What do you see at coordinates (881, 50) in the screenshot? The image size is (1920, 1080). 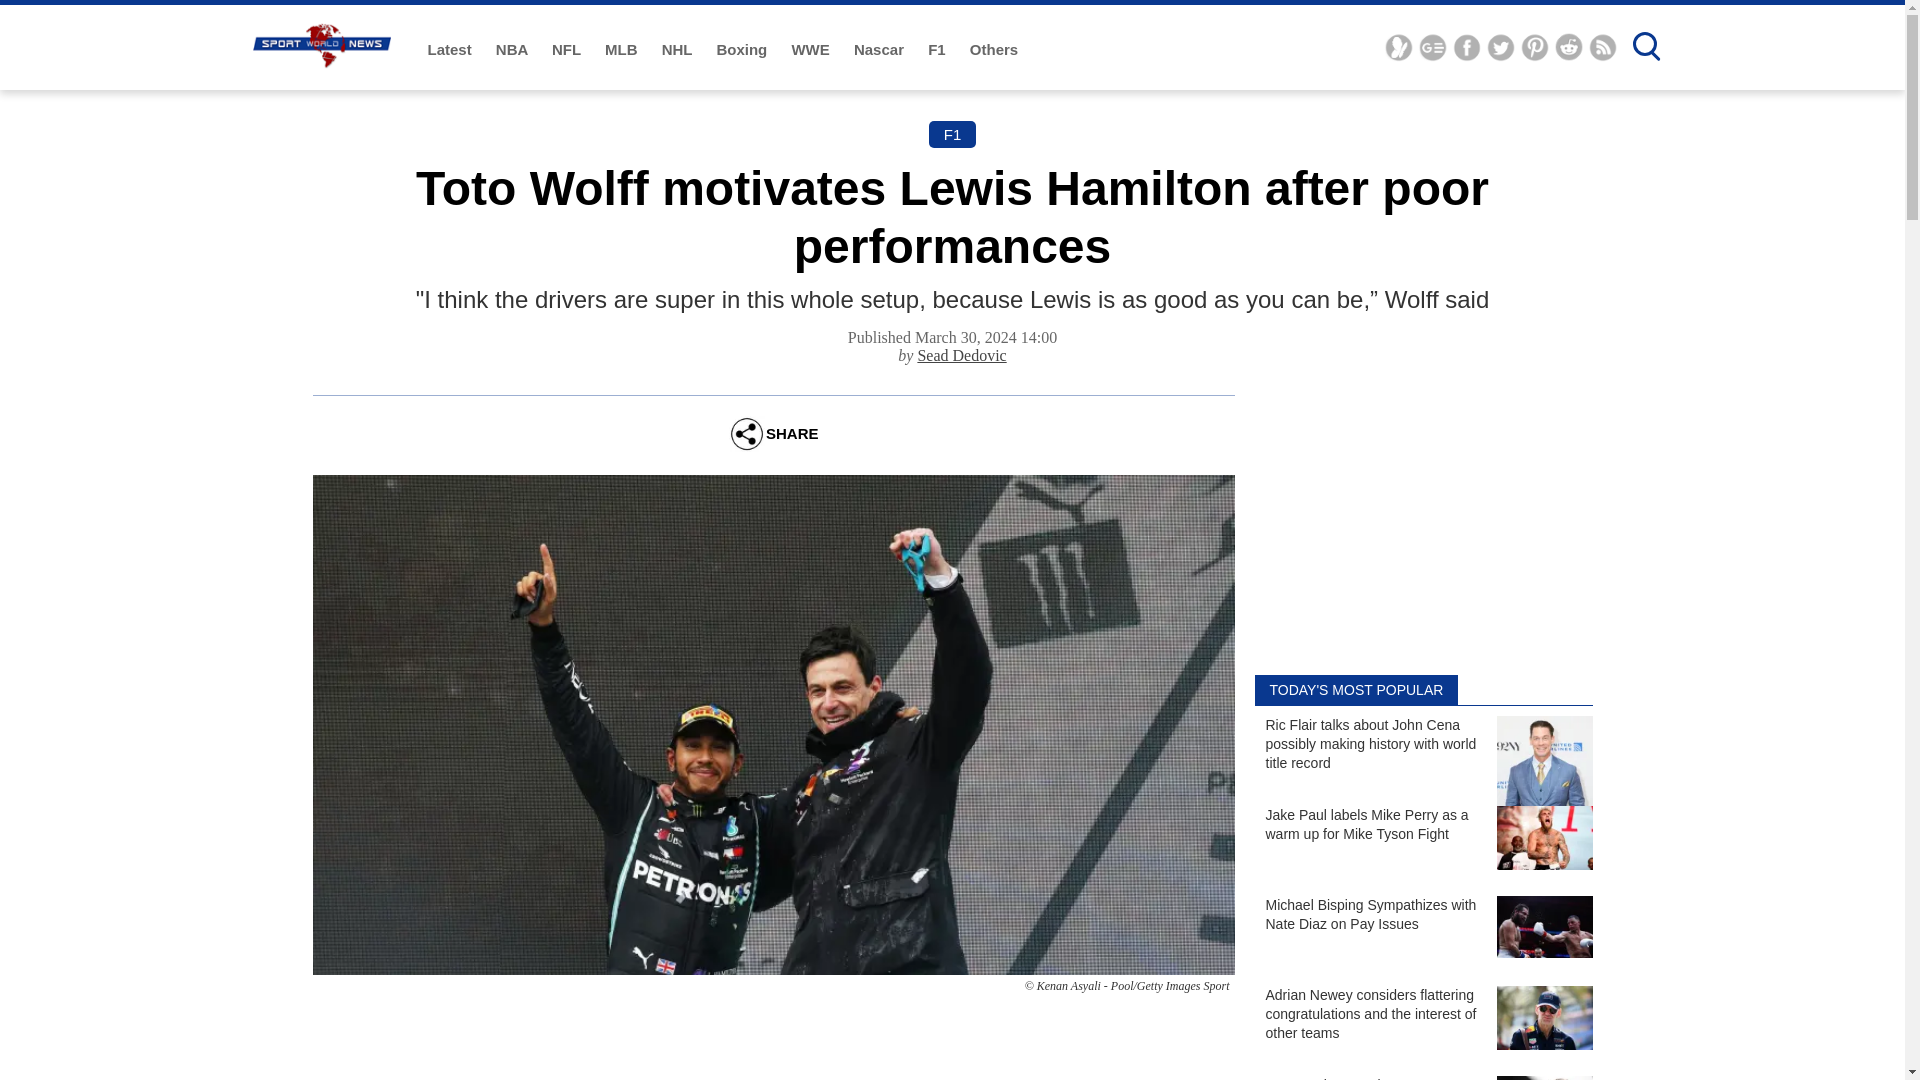 I see `Nascar` at bounding box center [881, 50].